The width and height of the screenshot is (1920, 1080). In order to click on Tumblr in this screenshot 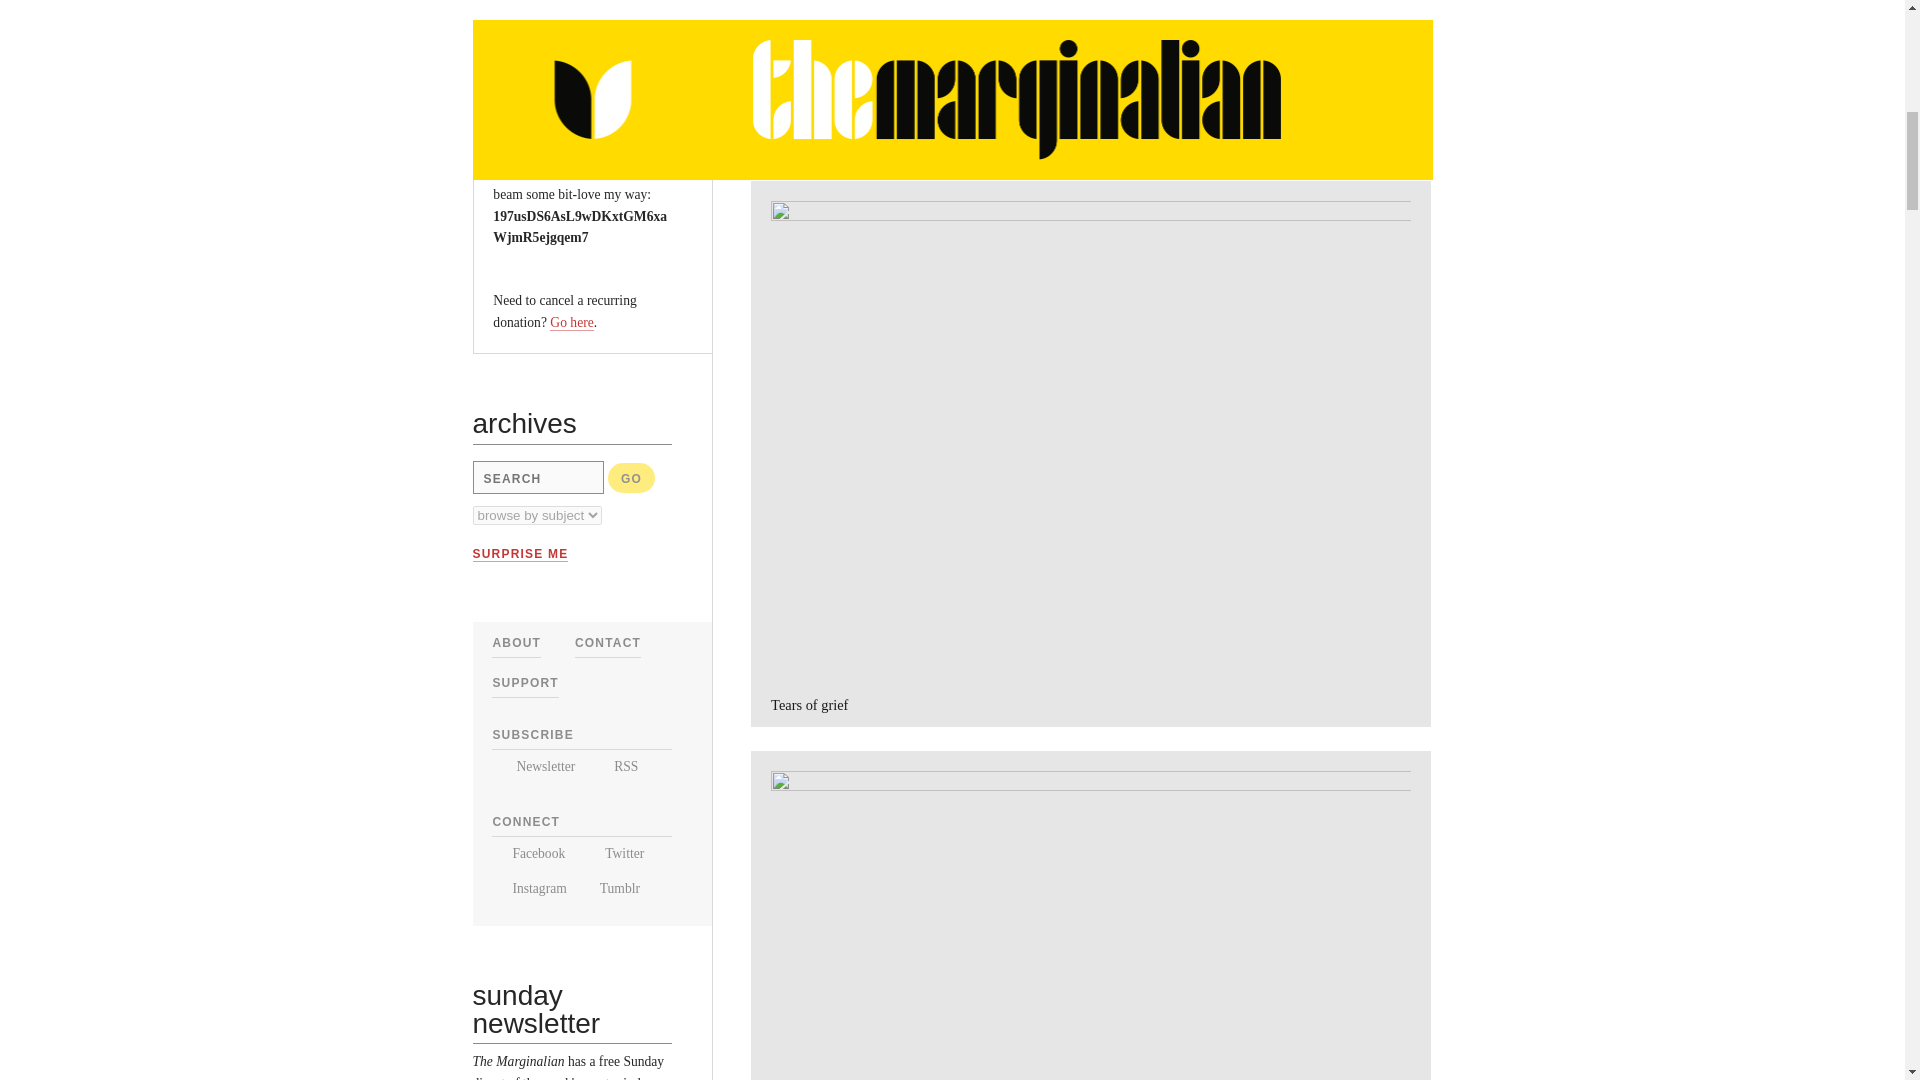, I will do `click(612, 888)`.